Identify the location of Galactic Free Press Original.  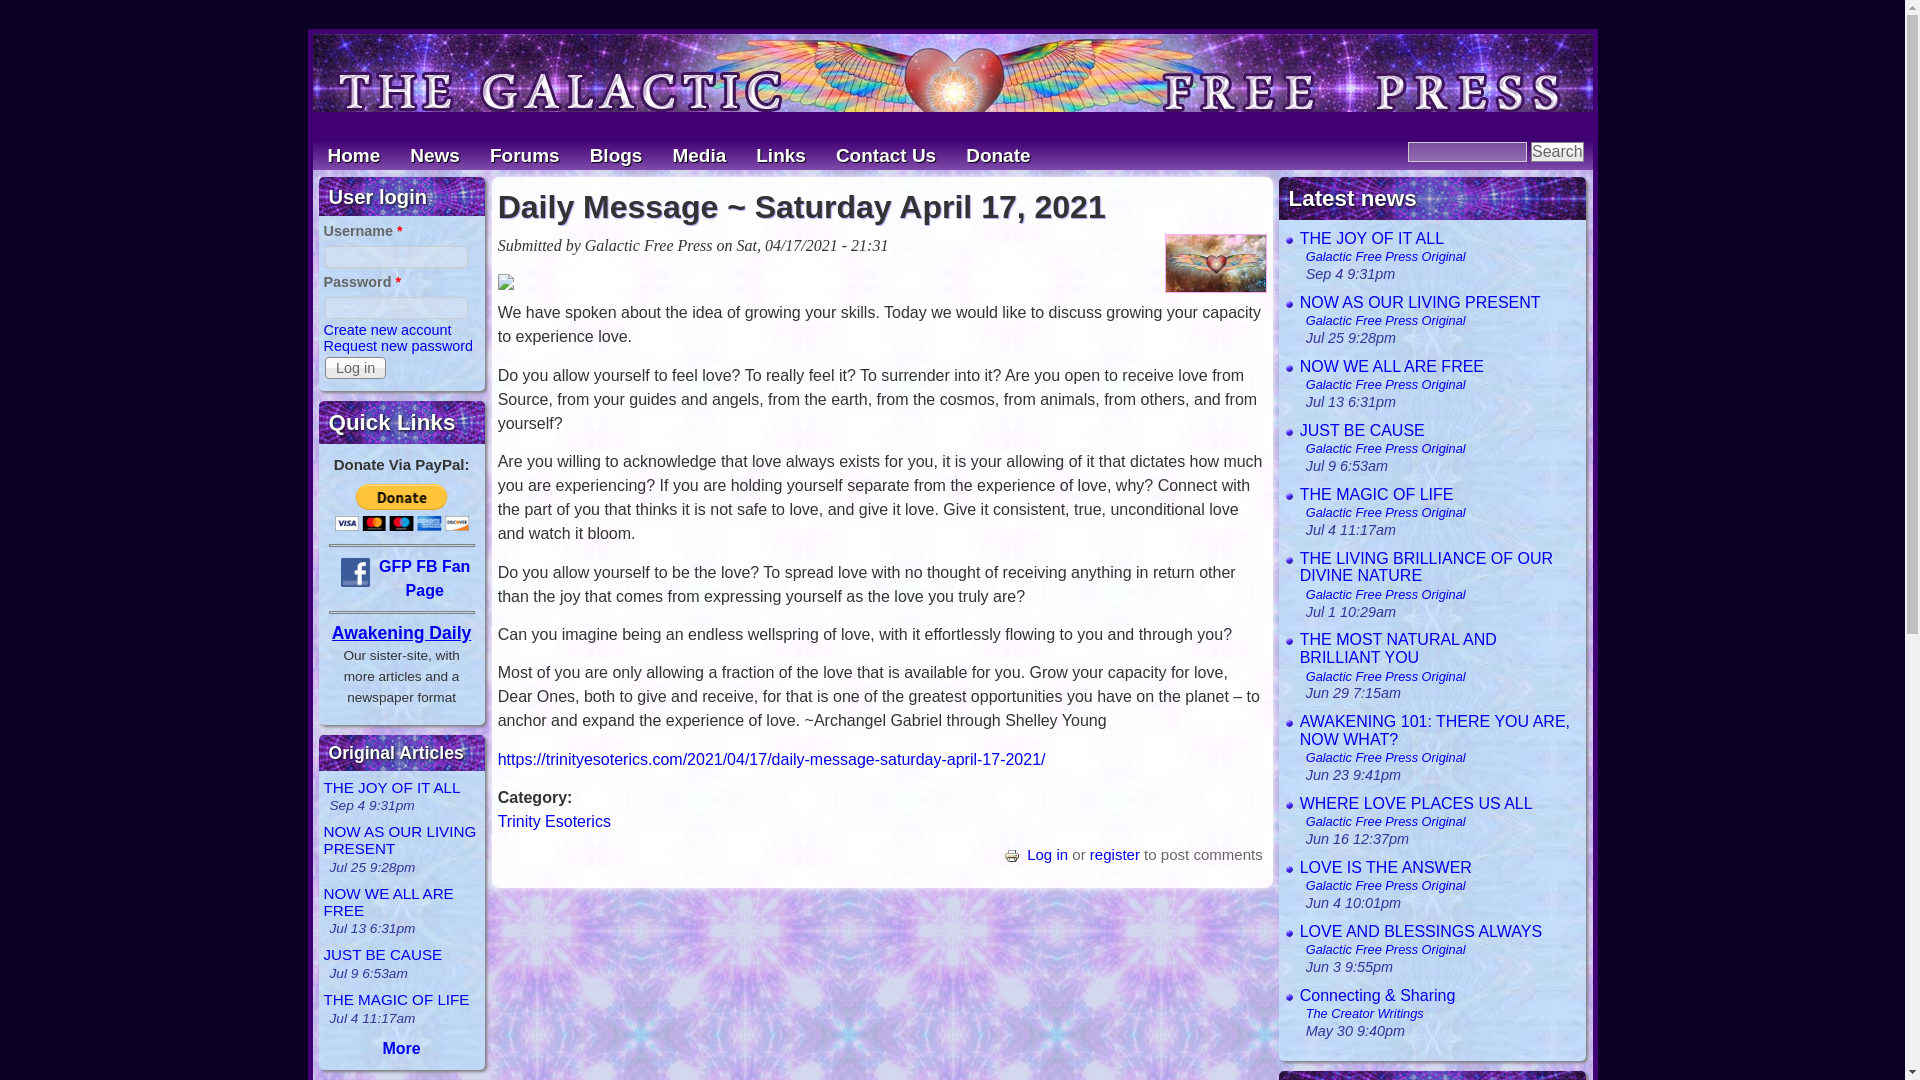
(1382, 320).